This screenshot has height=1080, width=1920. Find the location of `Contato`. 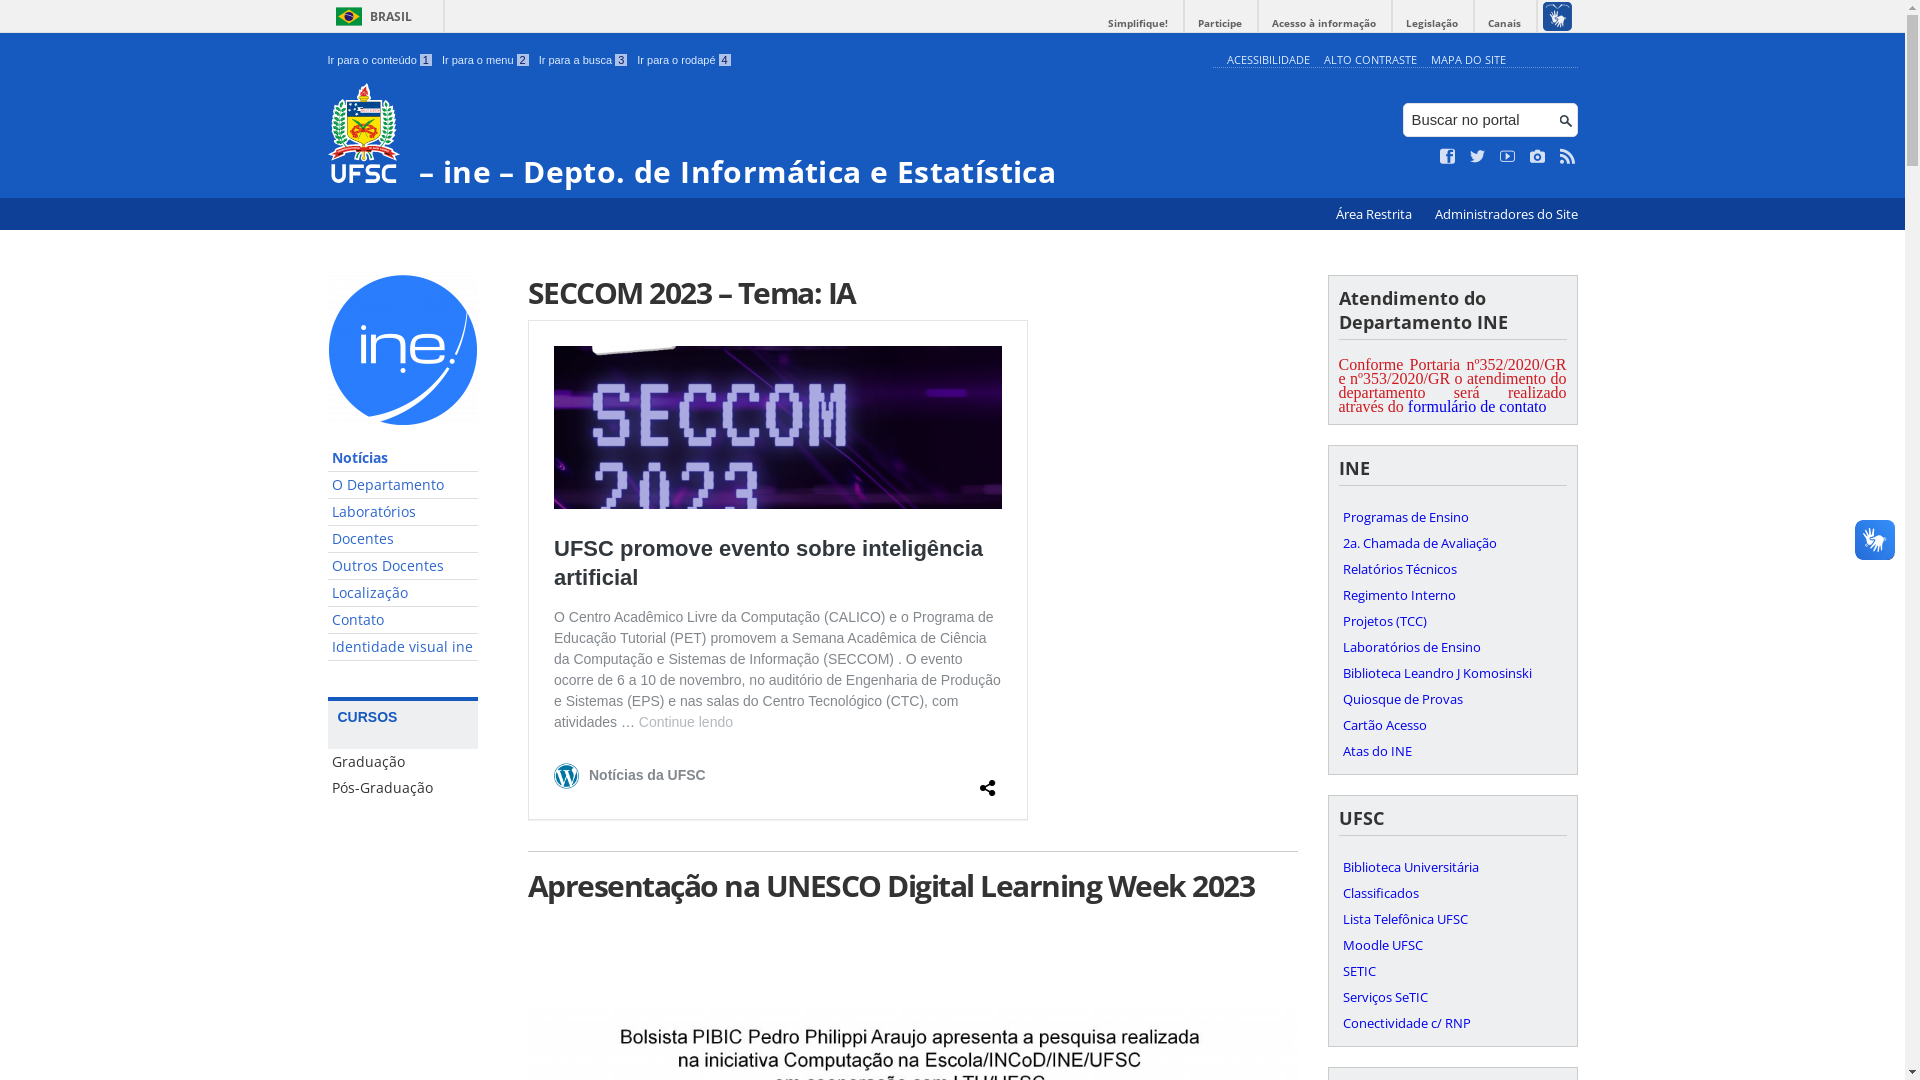

Contato is located at coordinates (403, 620).